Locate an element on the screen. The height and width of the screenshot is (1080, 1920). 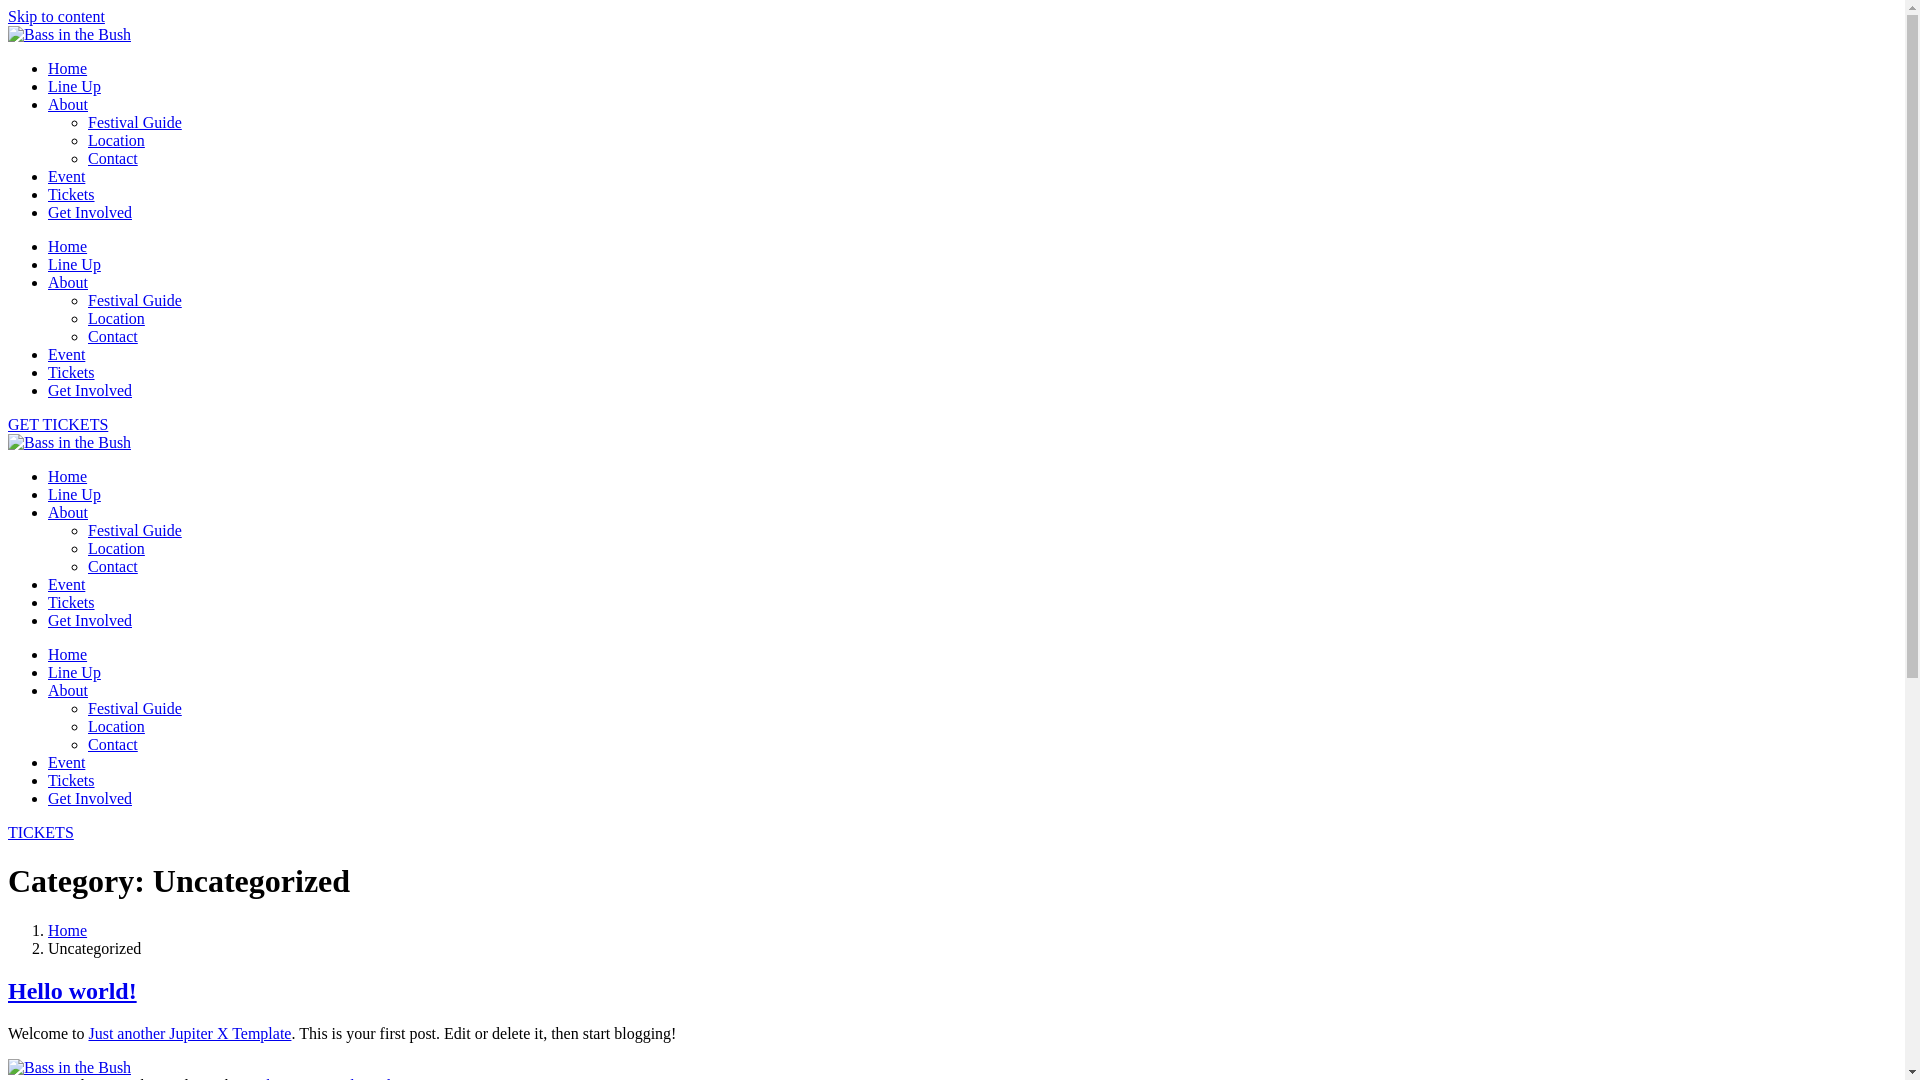
About is located at coordinates (68, 690).